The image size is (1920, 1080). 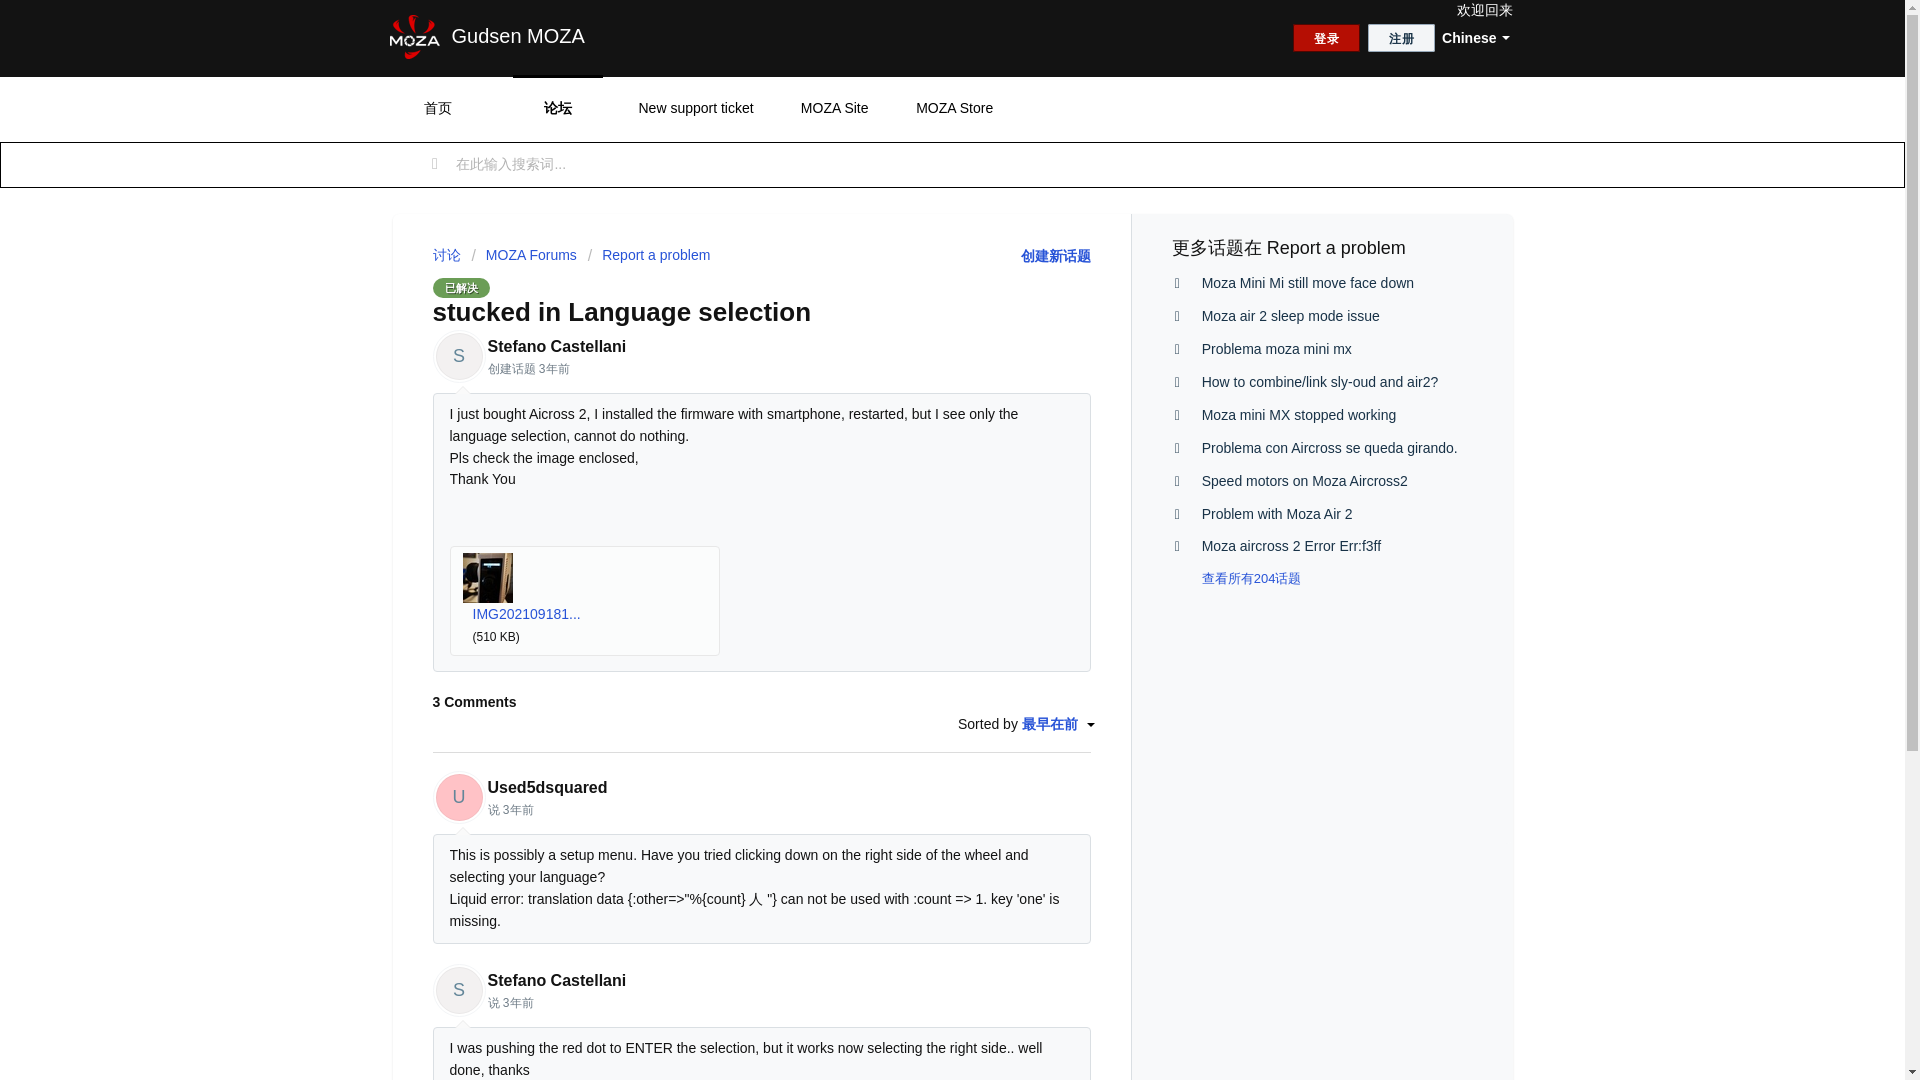 I want to click on New support ticket, so click(x=694, y=108).